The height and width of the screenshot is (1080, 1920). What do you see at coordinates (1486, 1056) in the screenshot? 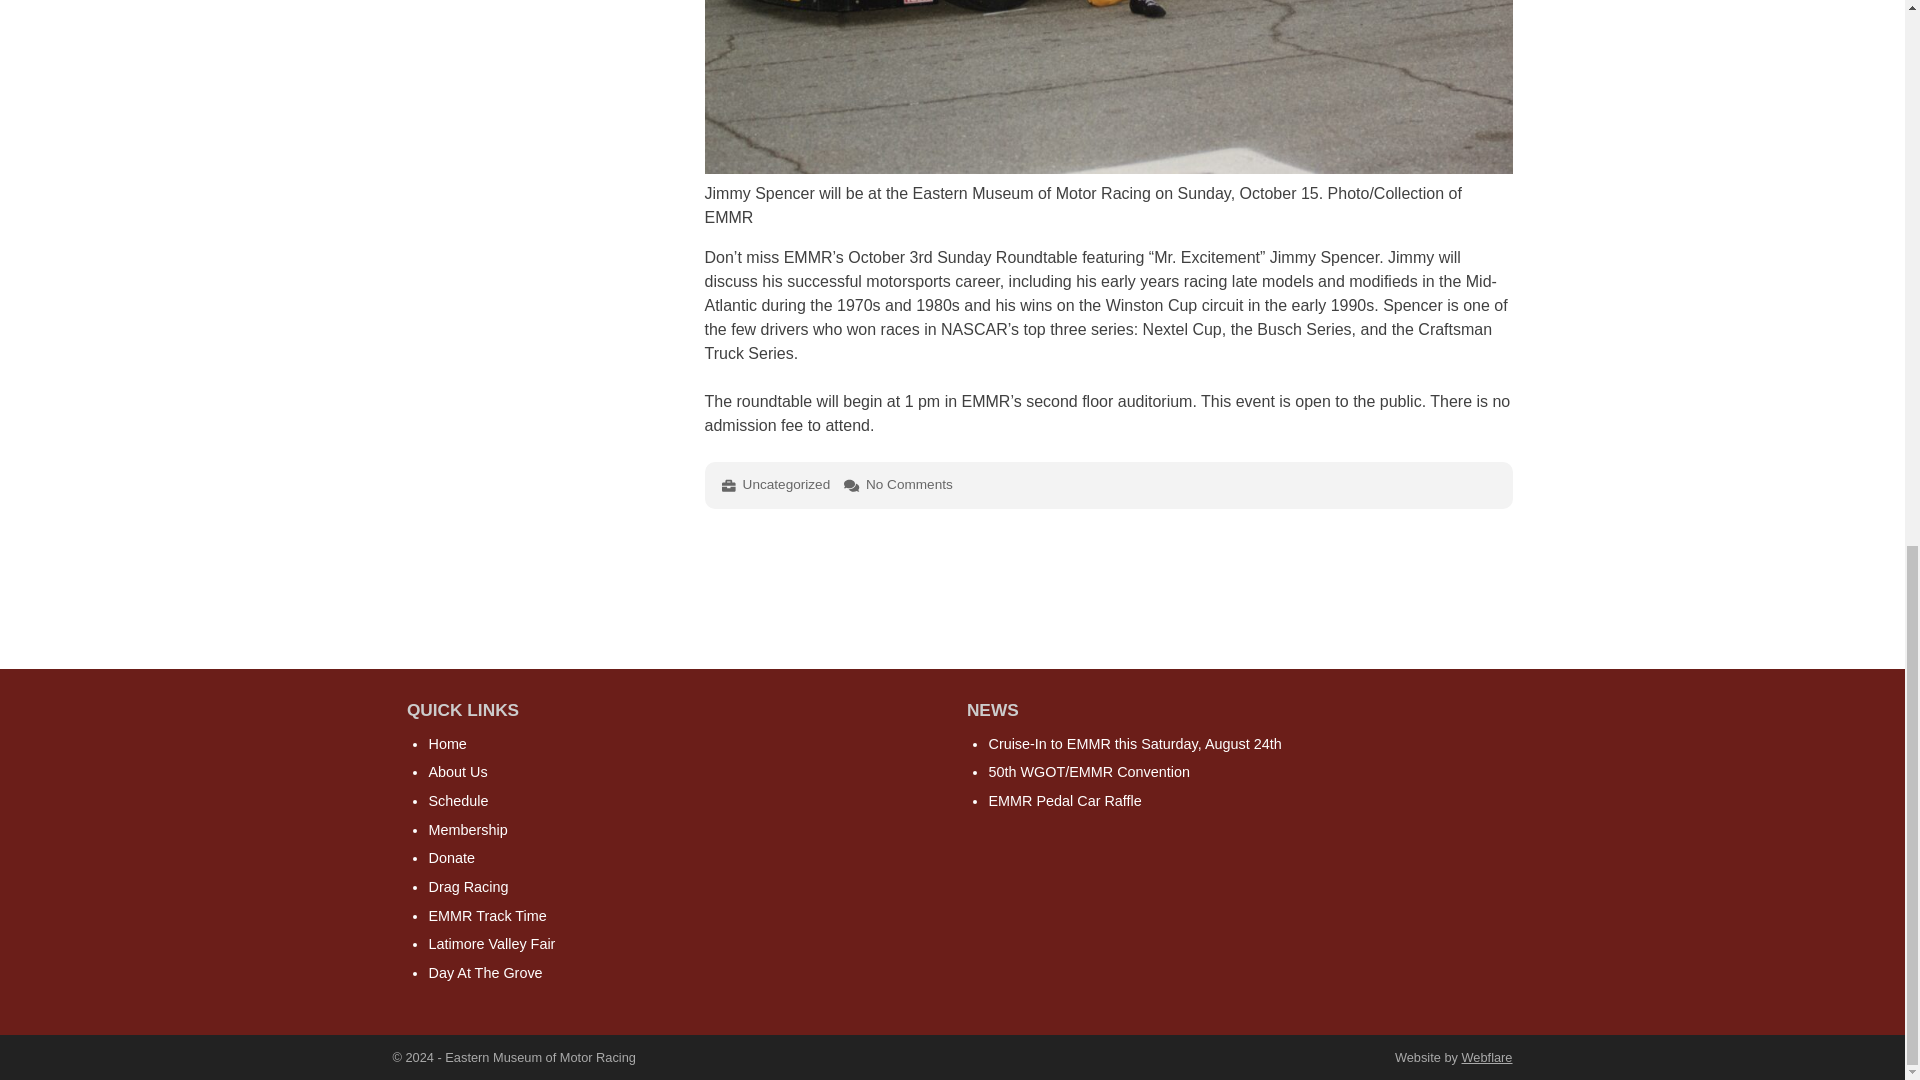
I see `Webflare` at bounding box center [1486, 1056].